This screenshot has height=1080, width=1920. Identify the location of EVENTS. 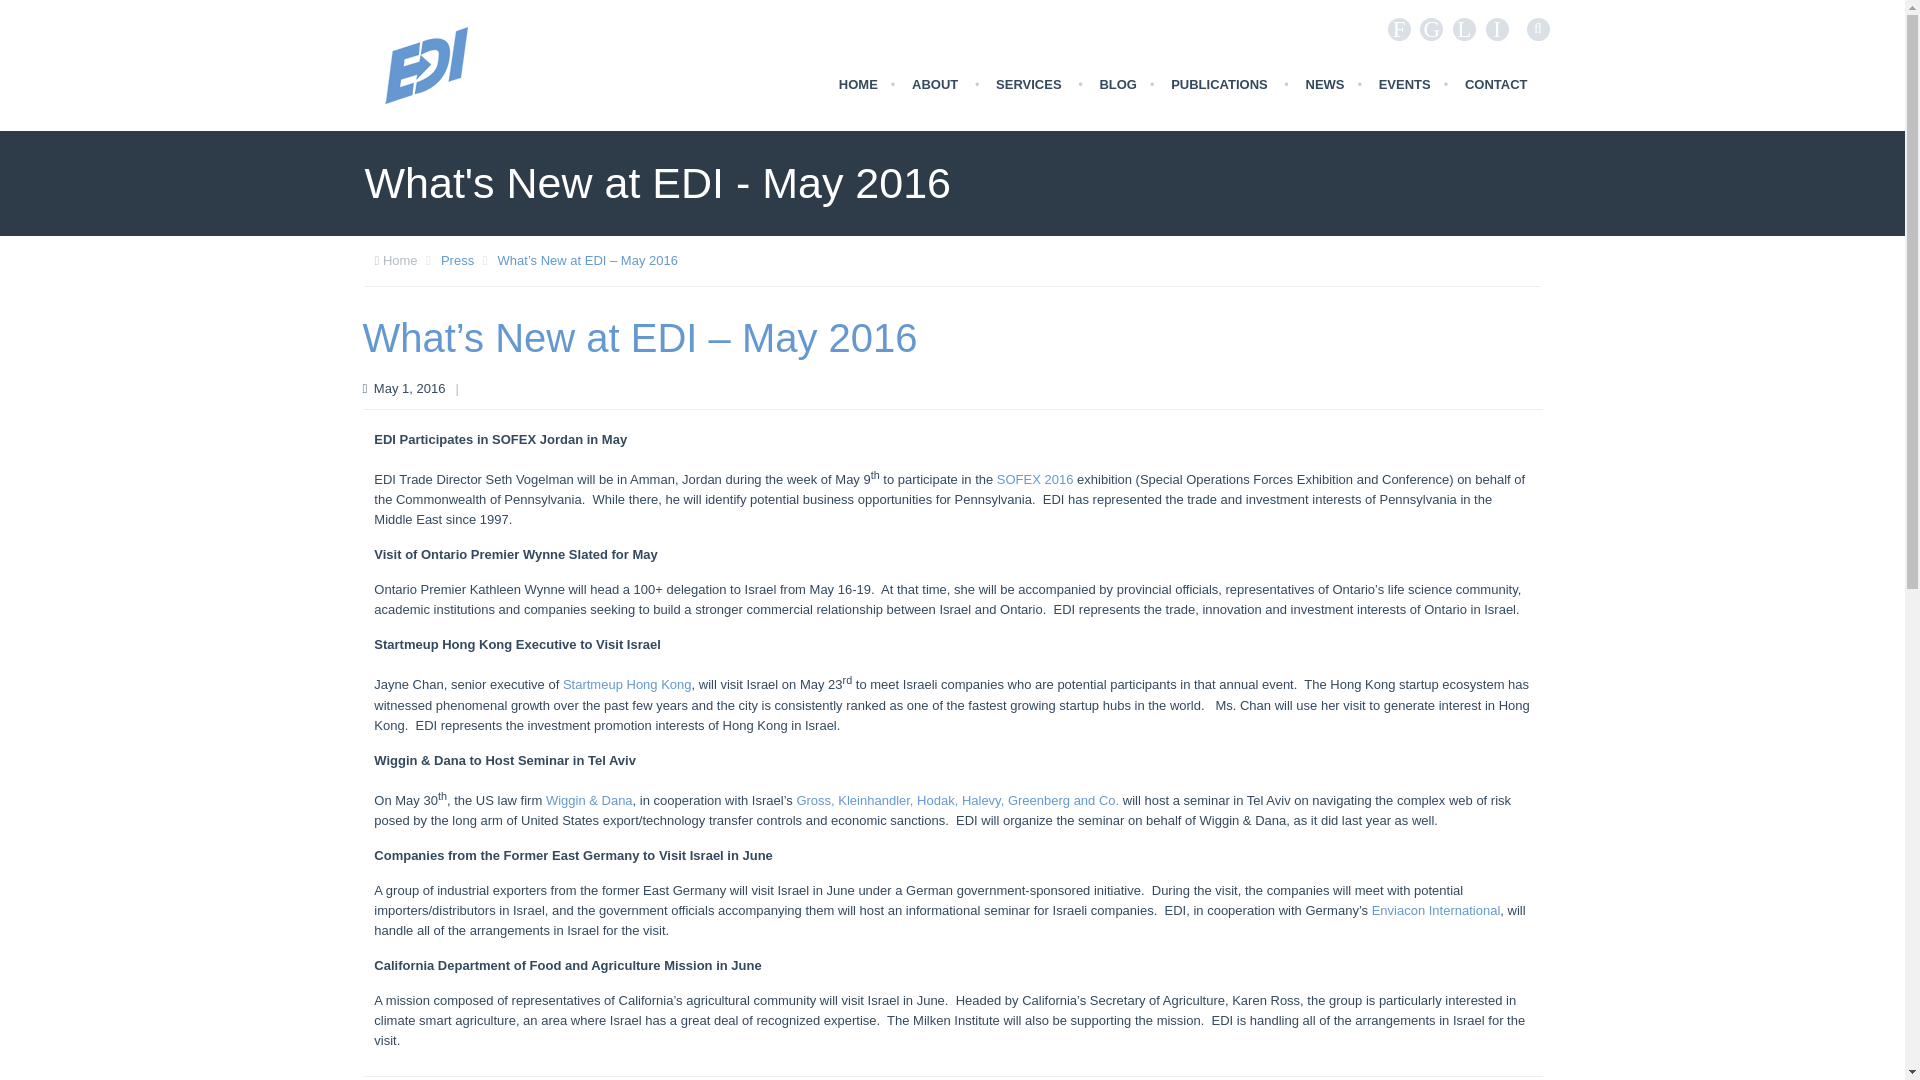
(1404, 85).